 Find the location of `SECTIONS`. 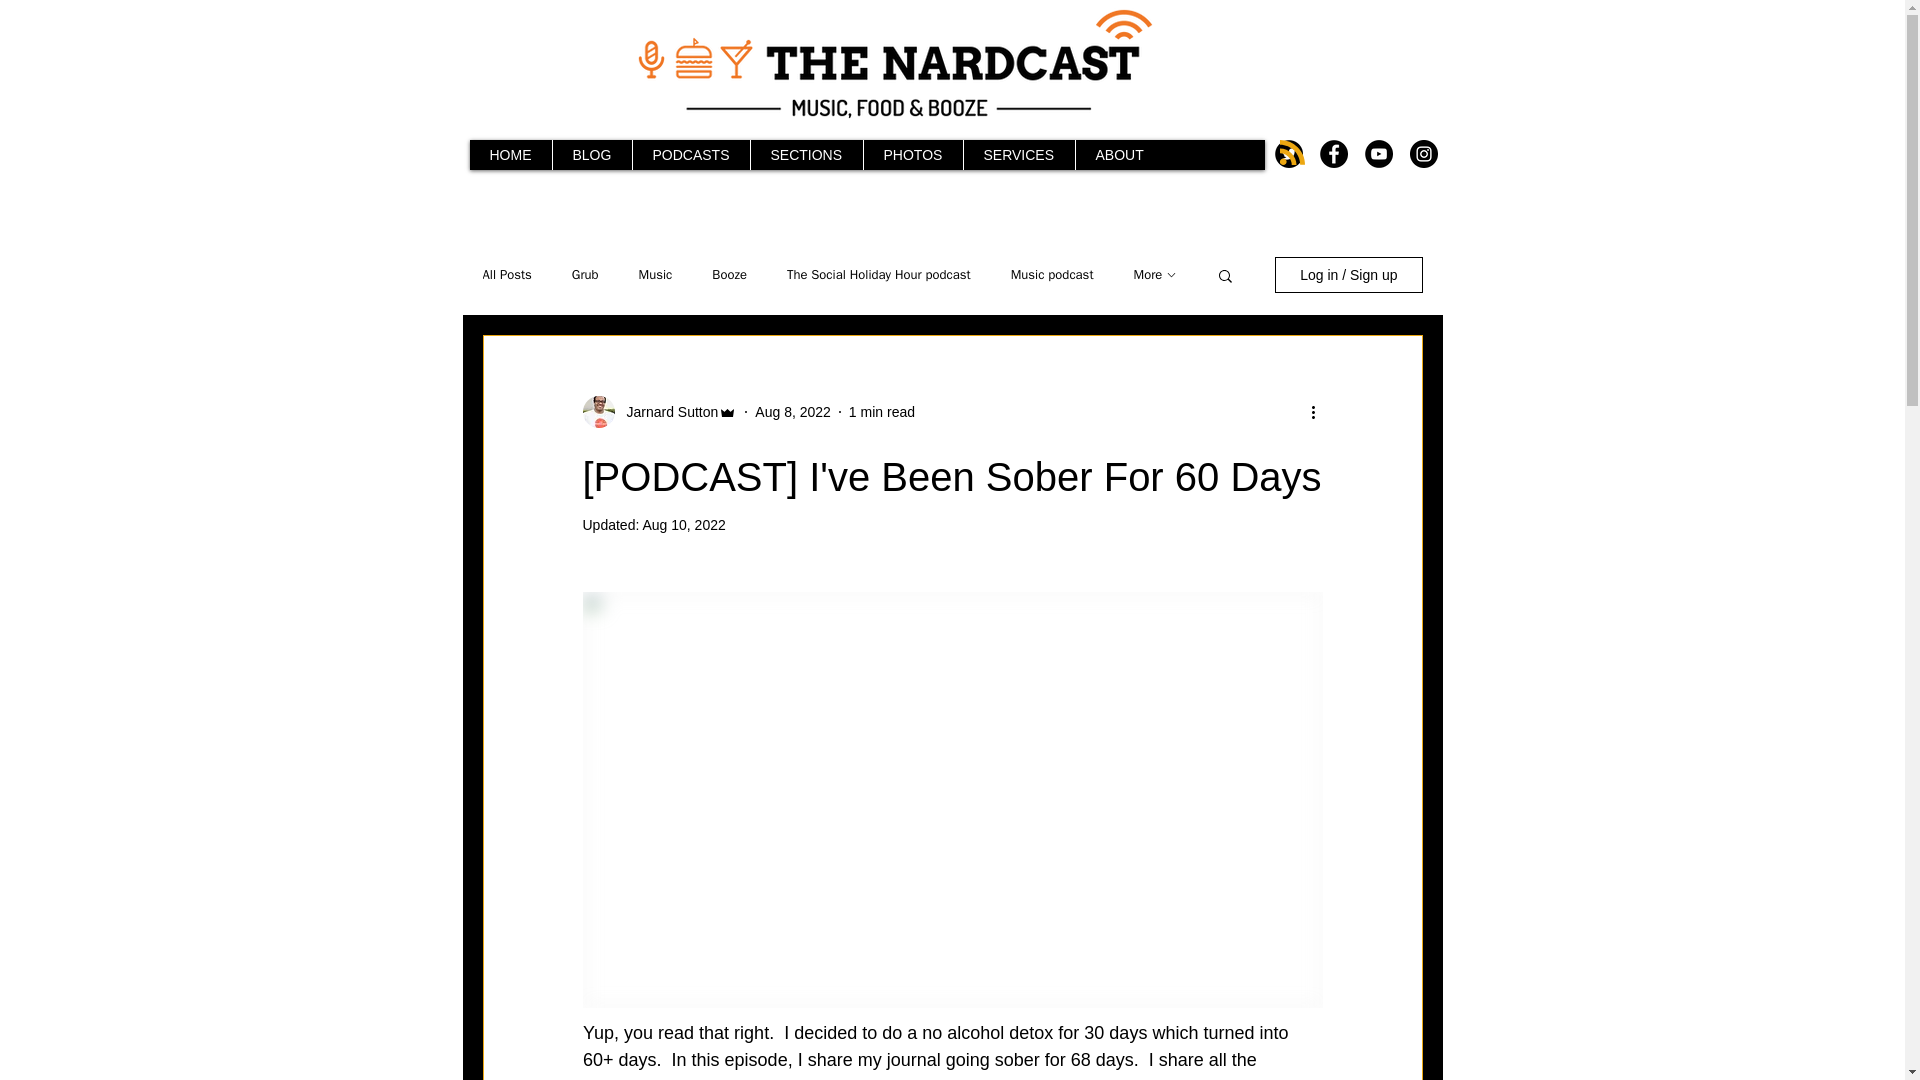

SECTIONS is located at coordinates (806, 154).